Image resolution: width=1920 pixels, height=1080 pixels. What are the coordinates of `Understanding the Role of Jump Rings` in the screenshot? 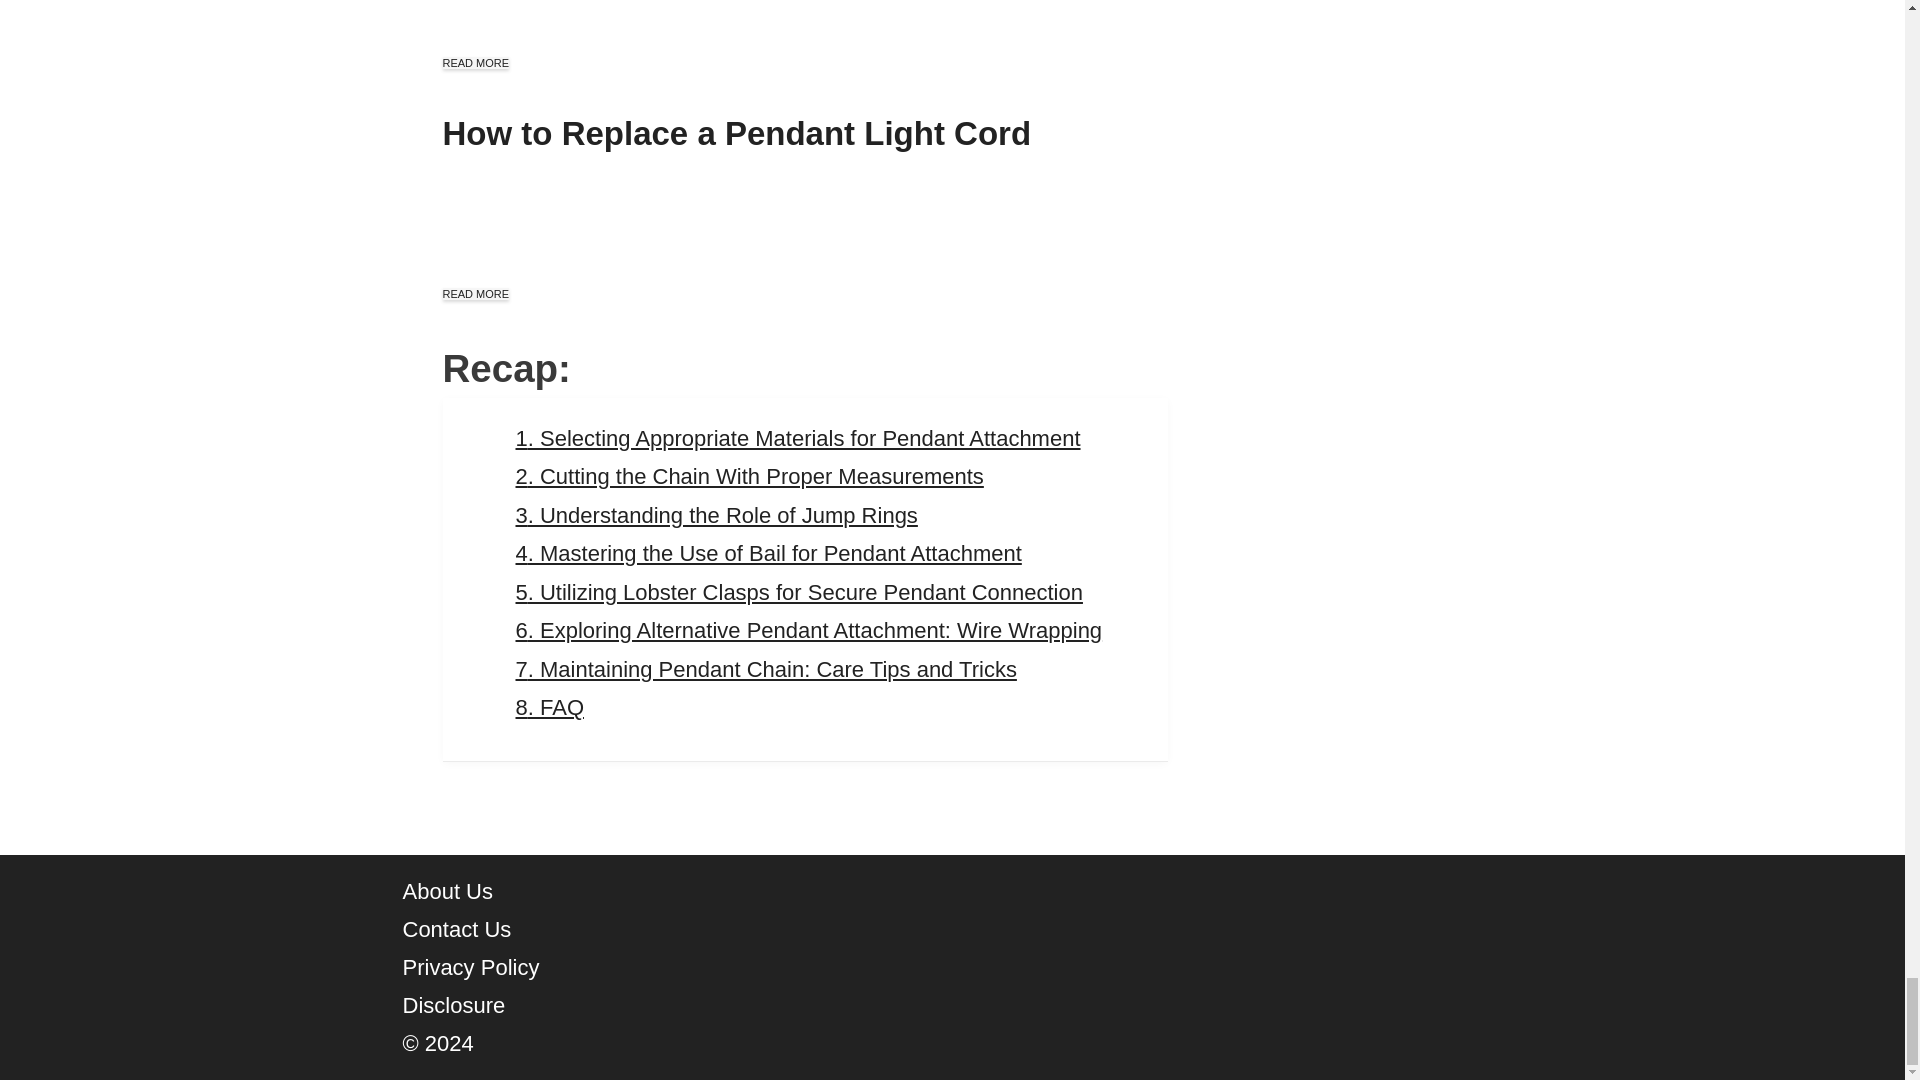 It's located at (716, 516).